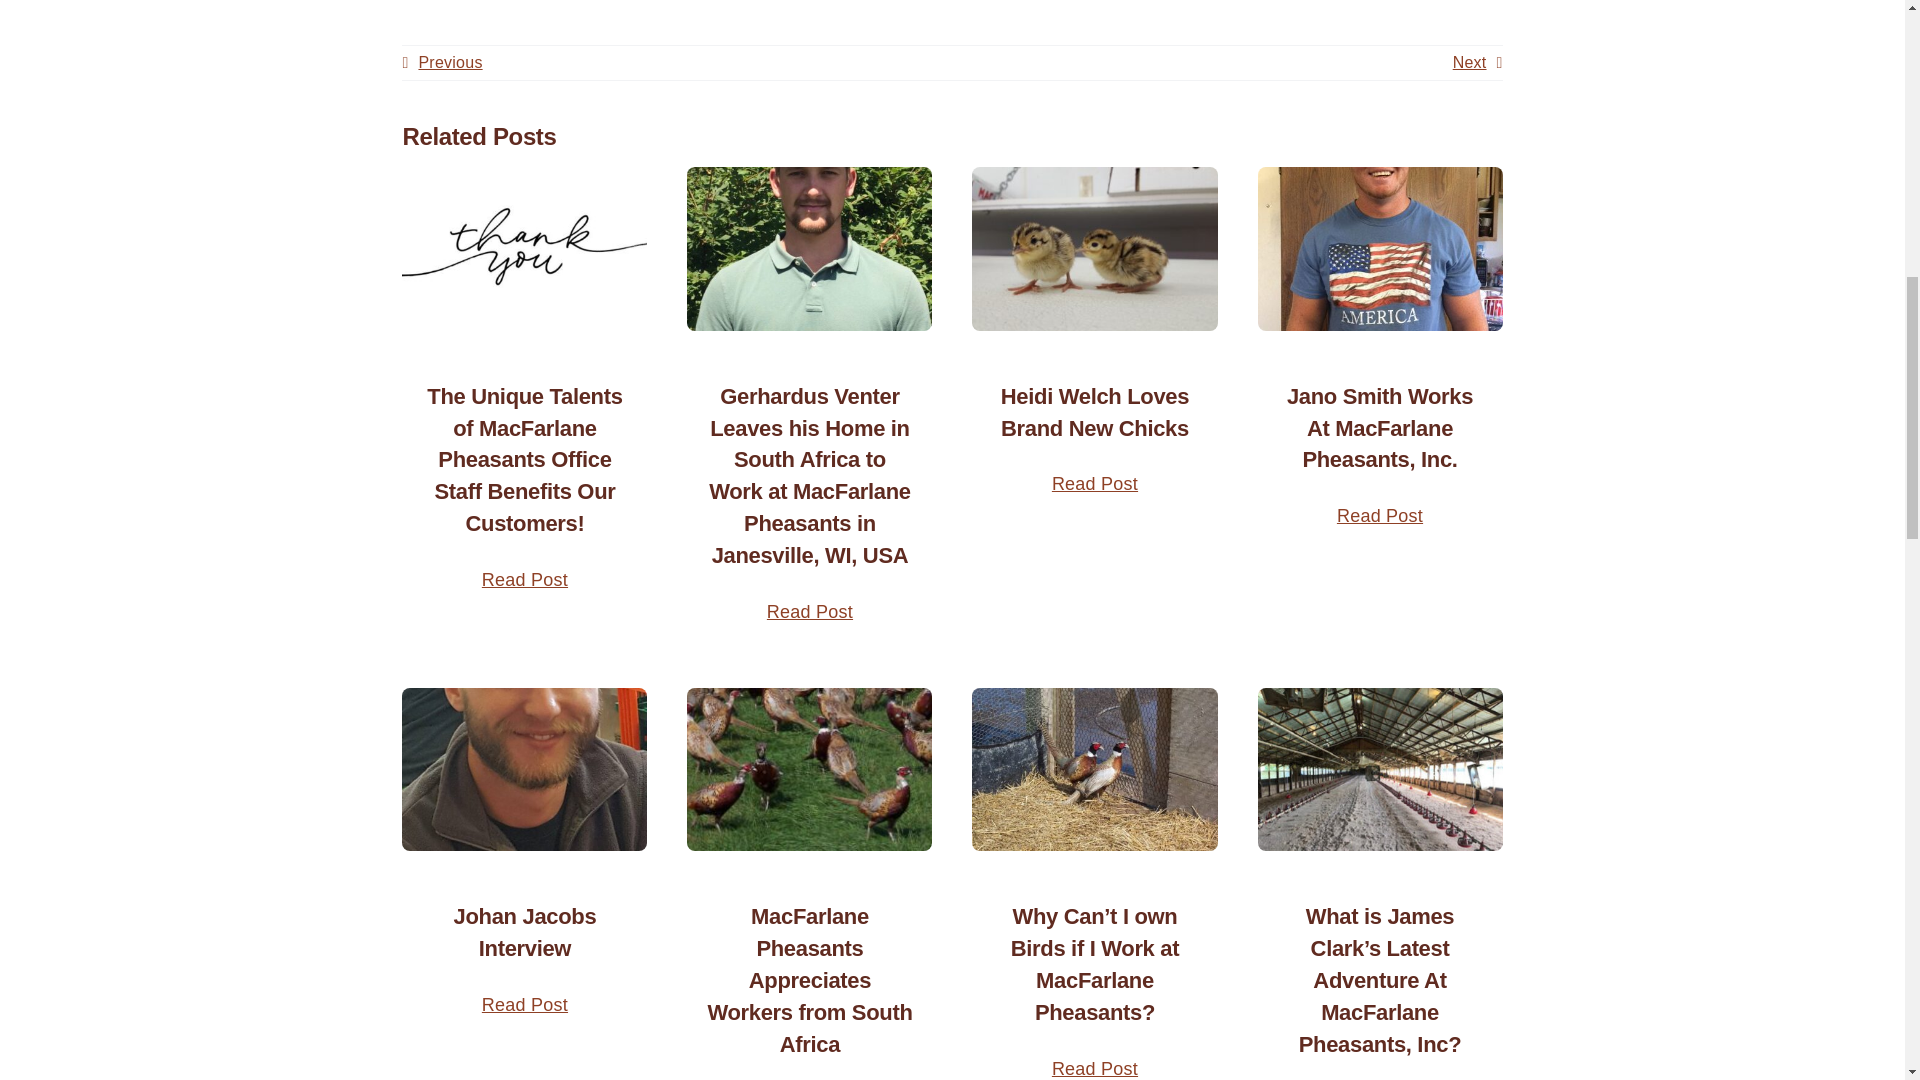  Describe the element at coordinates (524, 769) in the screenshot. I see `Johan Jacobs Interview` at that location.